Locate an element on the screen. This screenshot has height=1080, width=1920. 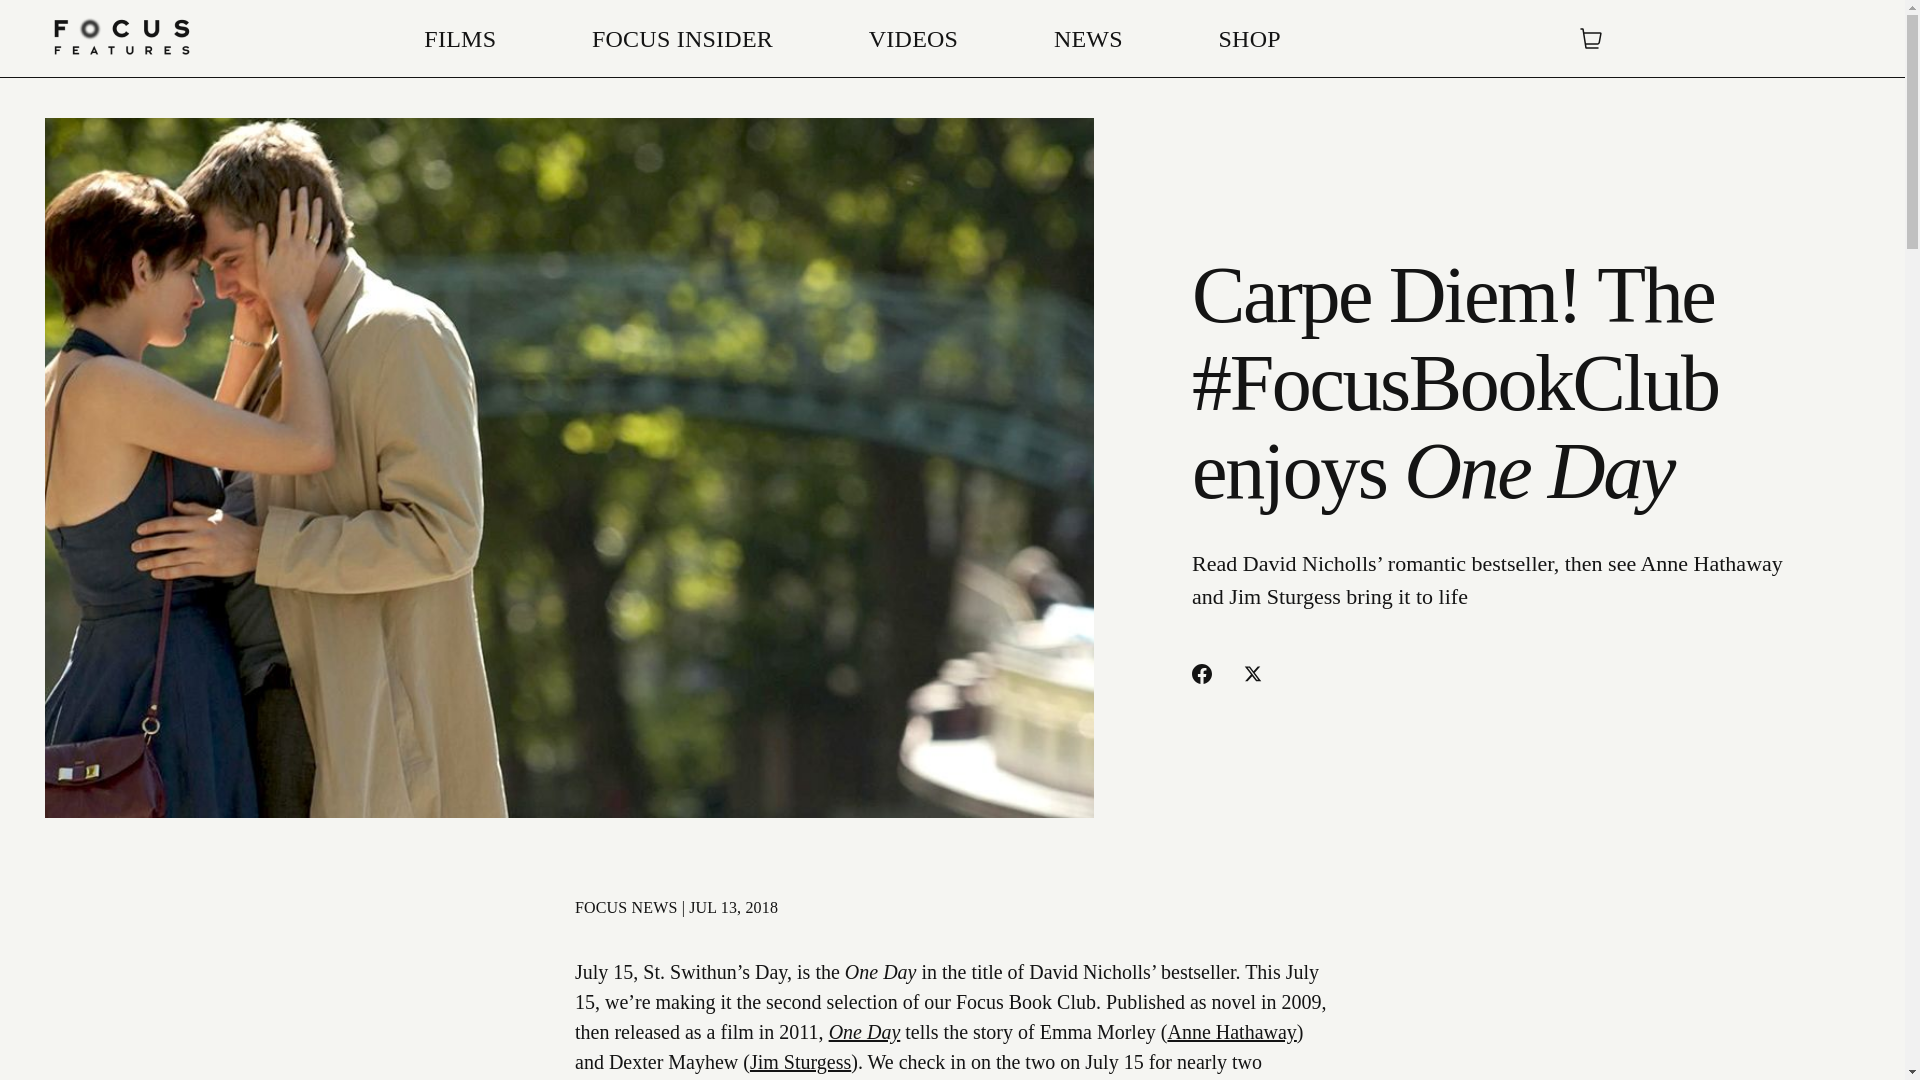
VIDEOS is located at coordinates (914, 38).